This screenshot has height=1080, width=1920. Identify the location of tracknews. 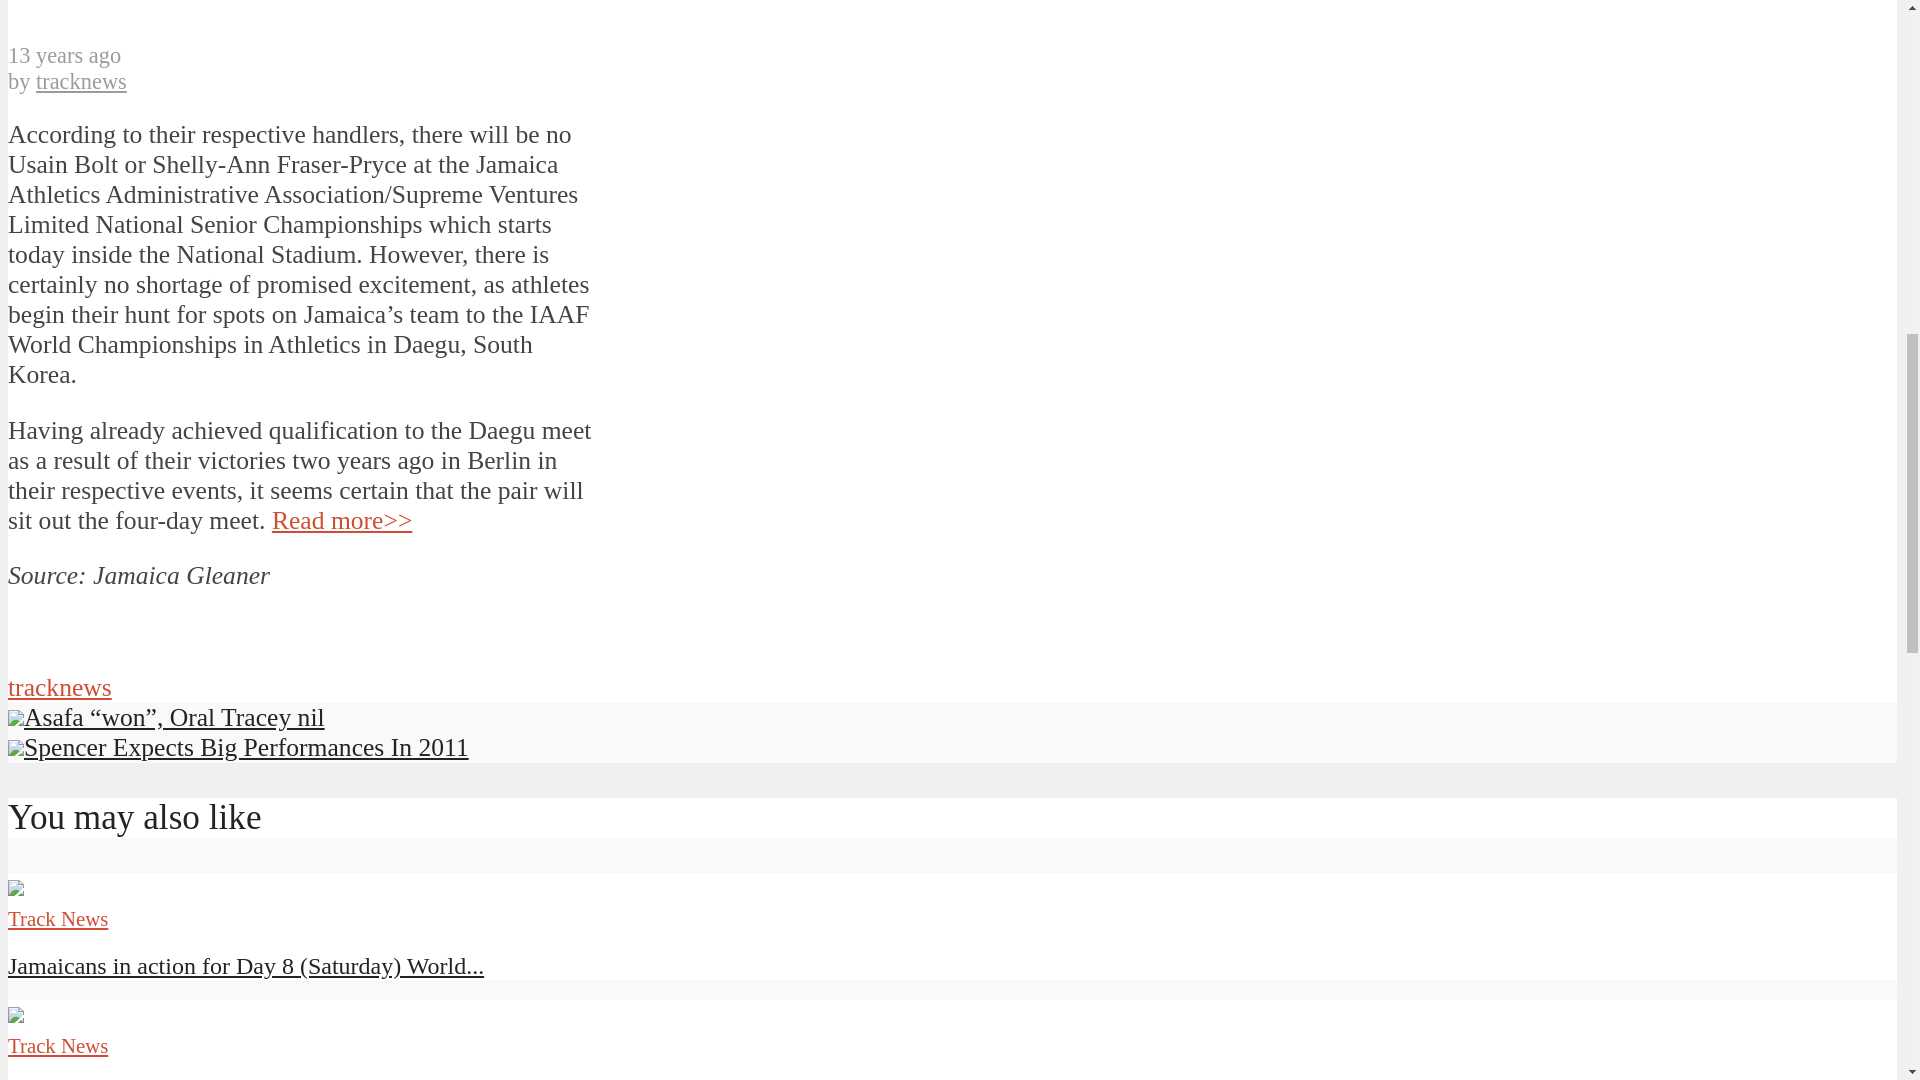
(59, 687).